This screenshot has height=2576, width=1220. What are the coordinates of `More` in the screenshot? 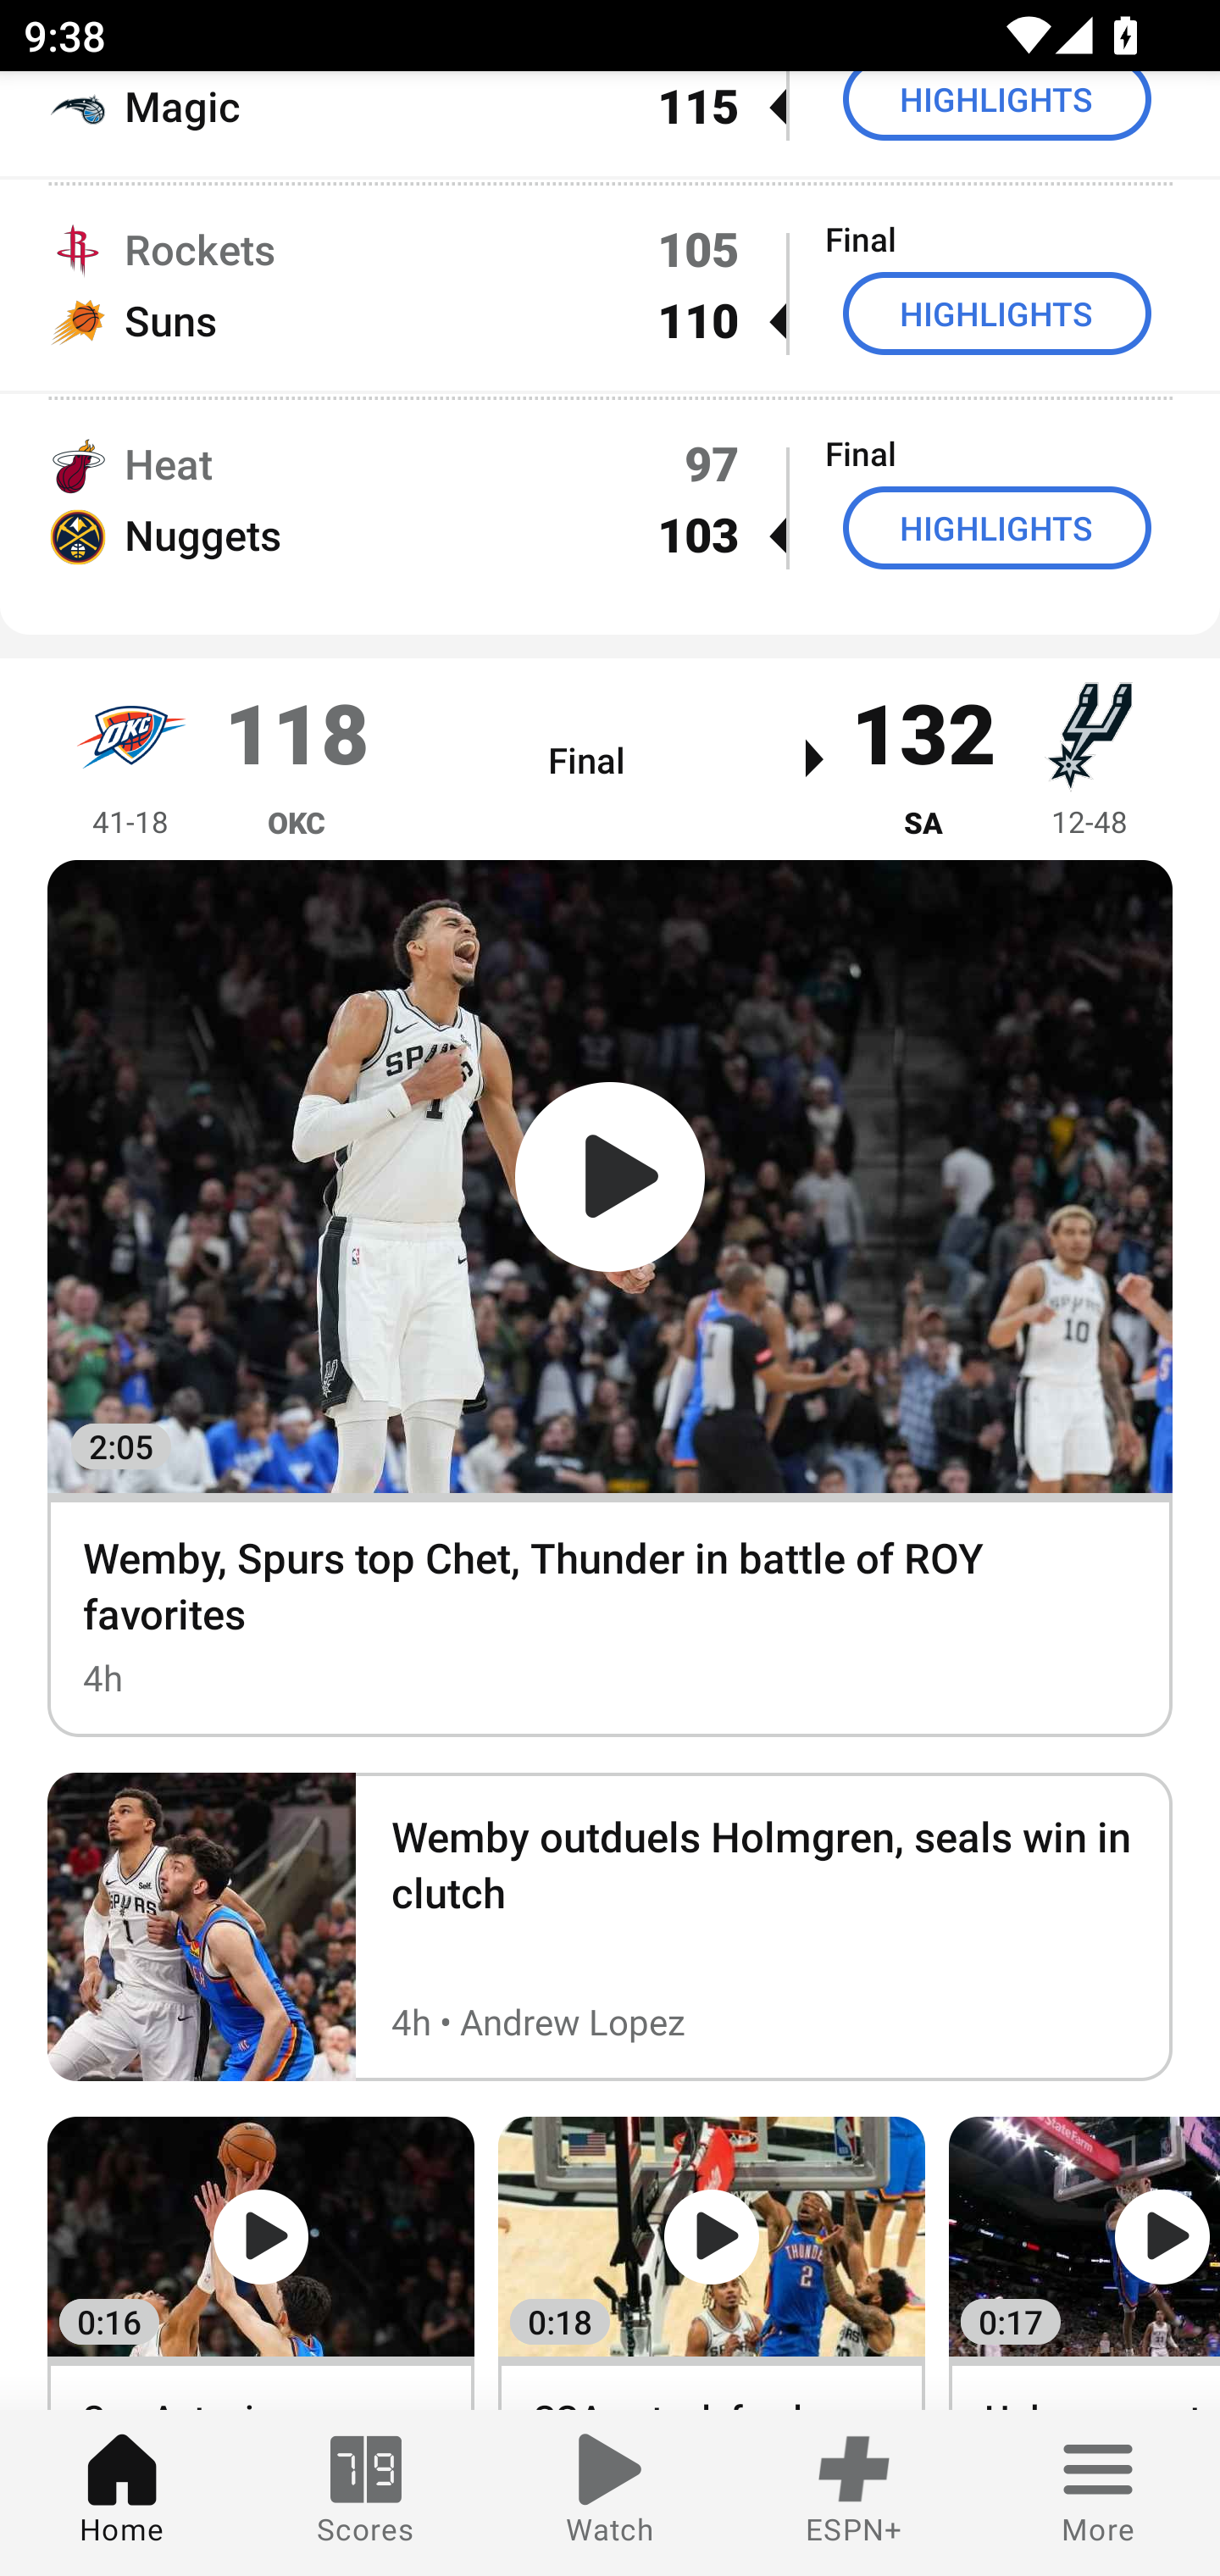 It's located at (1098, 2493).